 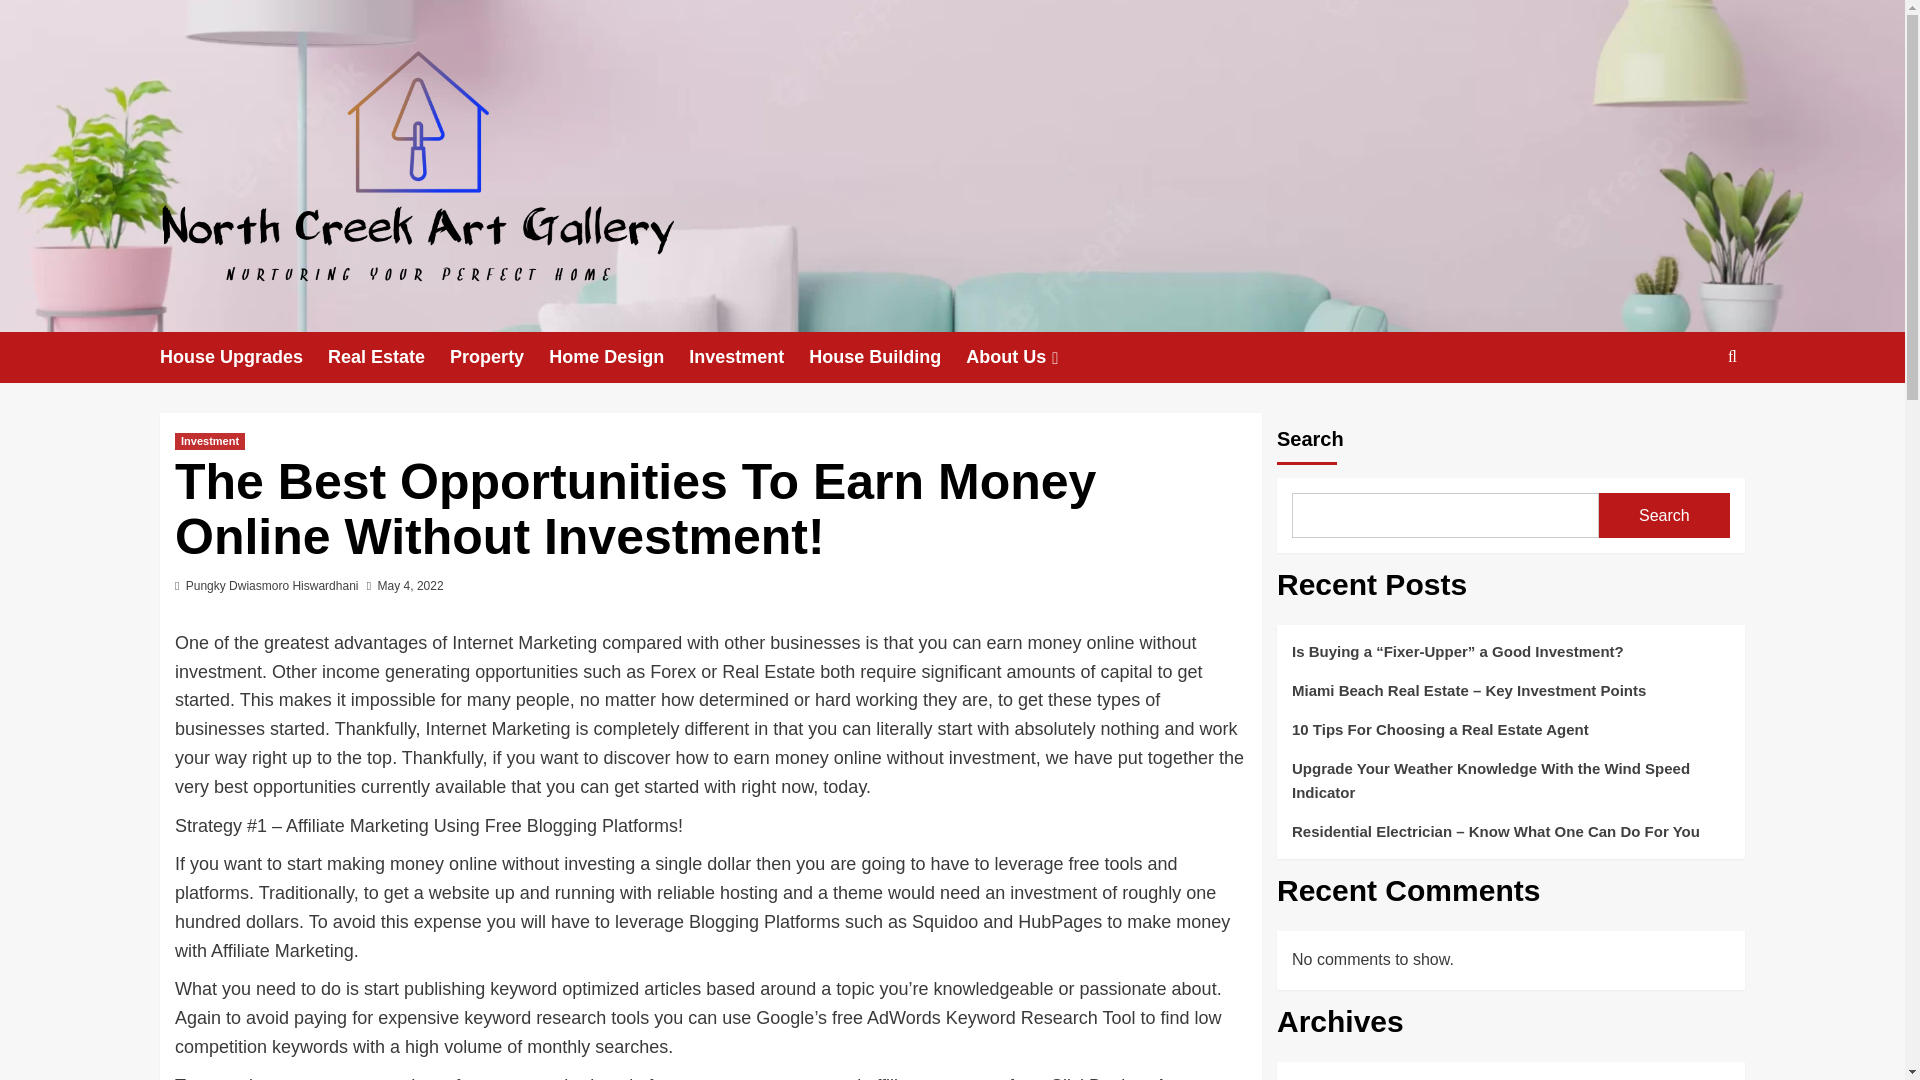 What do you see at coordinates (1664, 514) in the screenshot?
I see `Search` at bounding box center [1664, 514].